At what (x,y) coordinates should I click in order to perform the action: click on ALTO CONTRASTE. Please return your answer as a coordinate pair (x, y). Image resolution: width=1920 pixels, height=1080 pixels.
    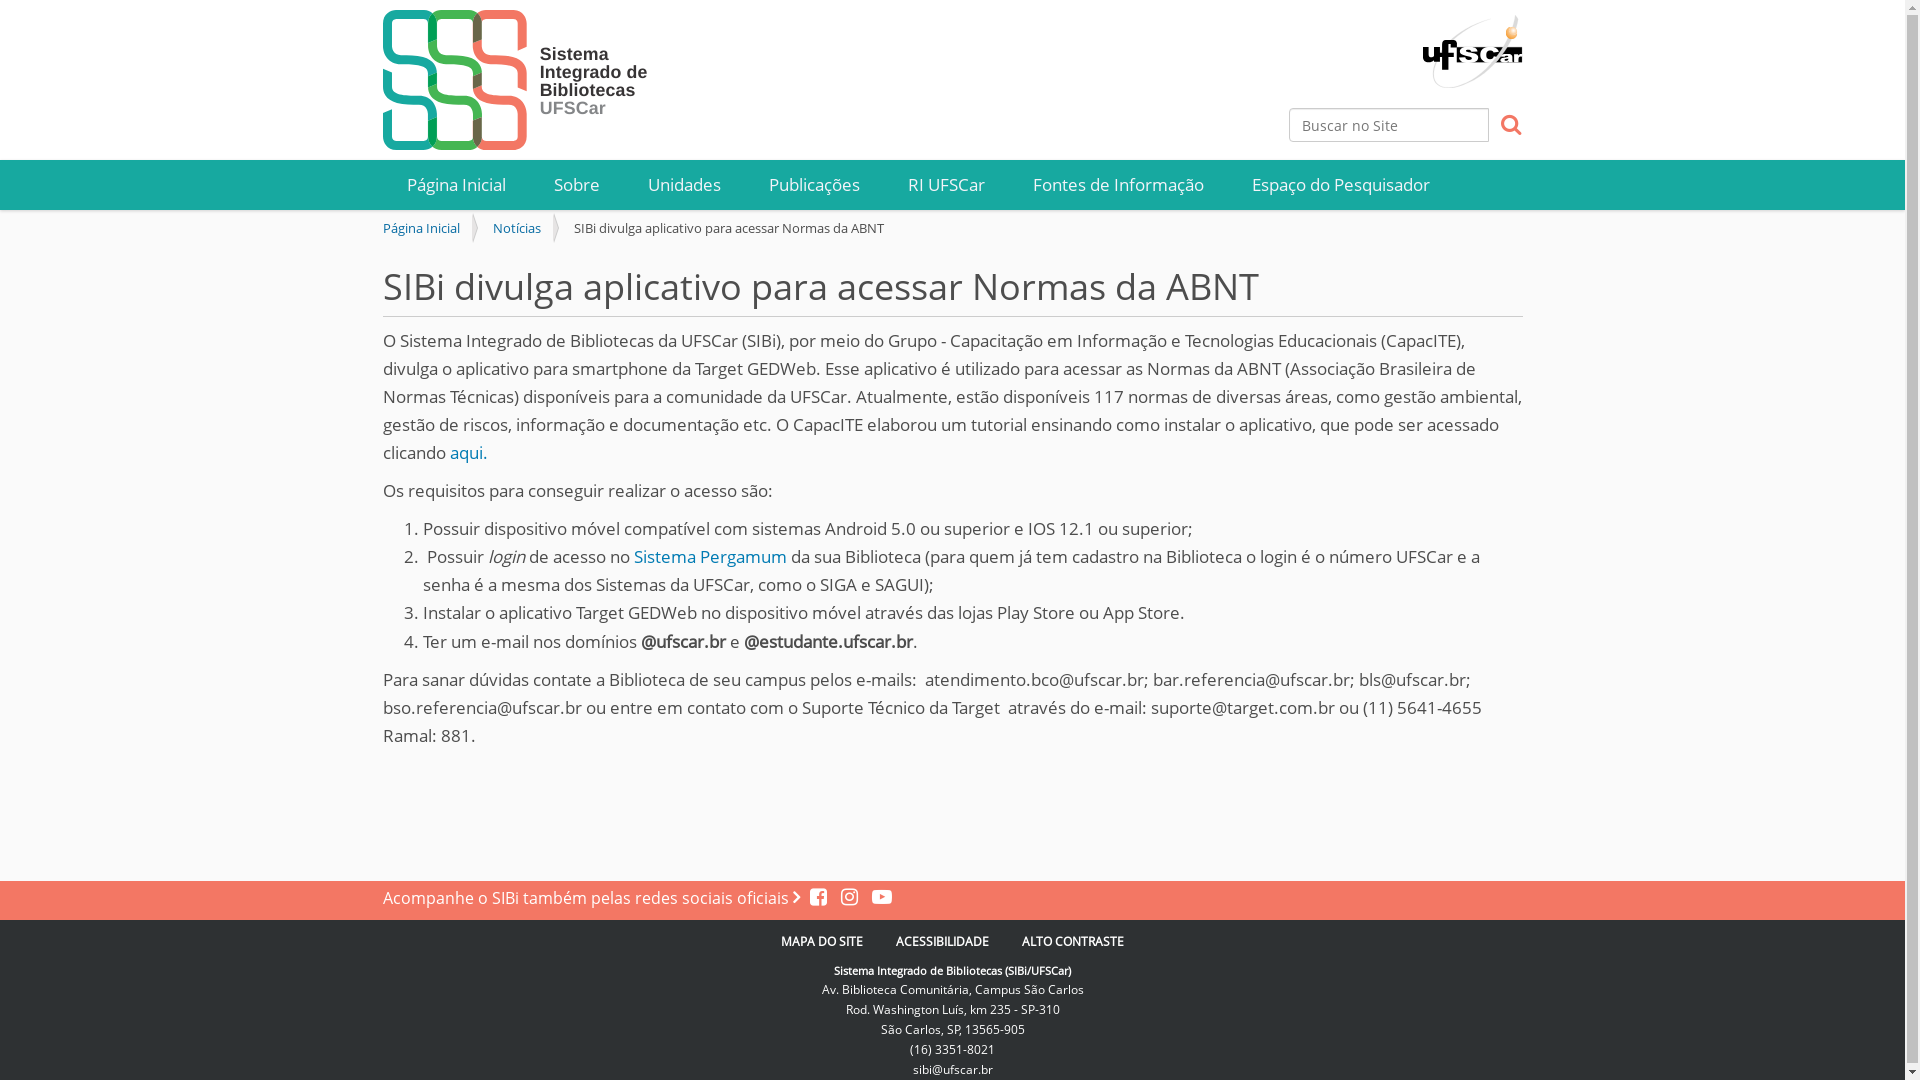
    Looking at the image, I should click on (1073, 942).